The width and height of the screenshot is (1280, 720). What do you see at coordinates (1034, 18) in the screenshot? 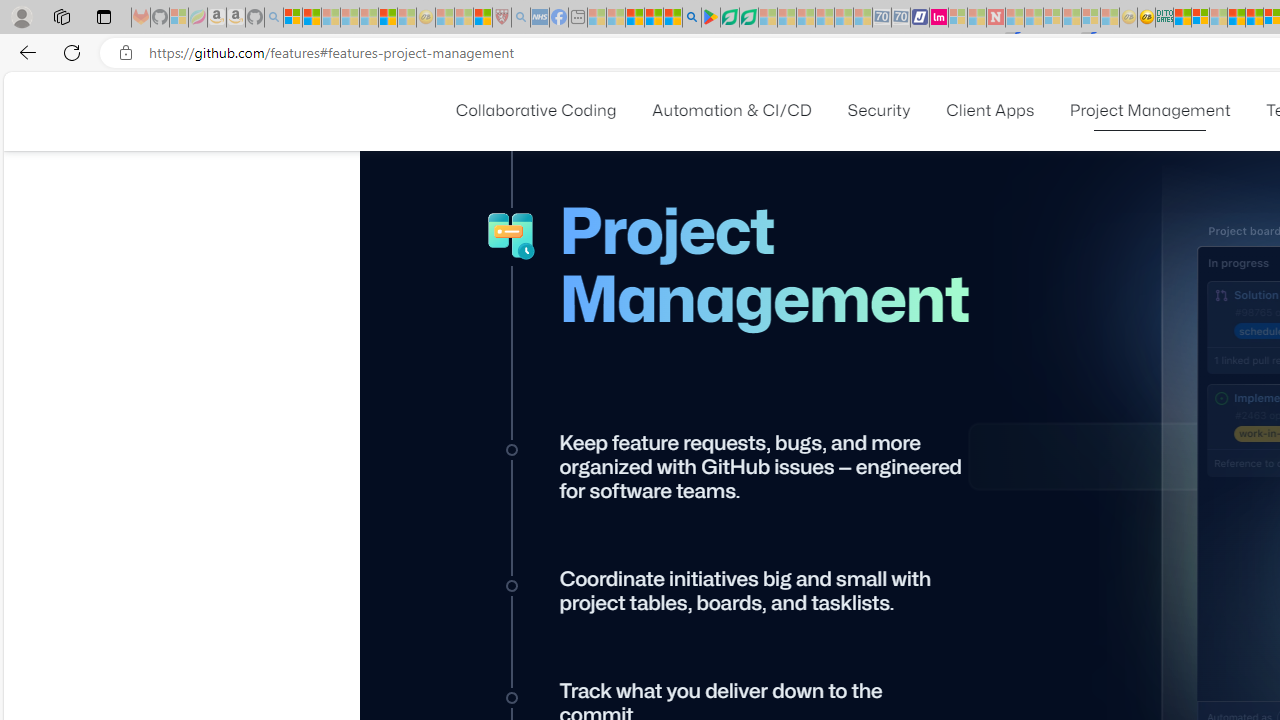
I see `14 Common Myths Debunked By Scientific Facts - Sleeping` at bounding box center [1034, 18].